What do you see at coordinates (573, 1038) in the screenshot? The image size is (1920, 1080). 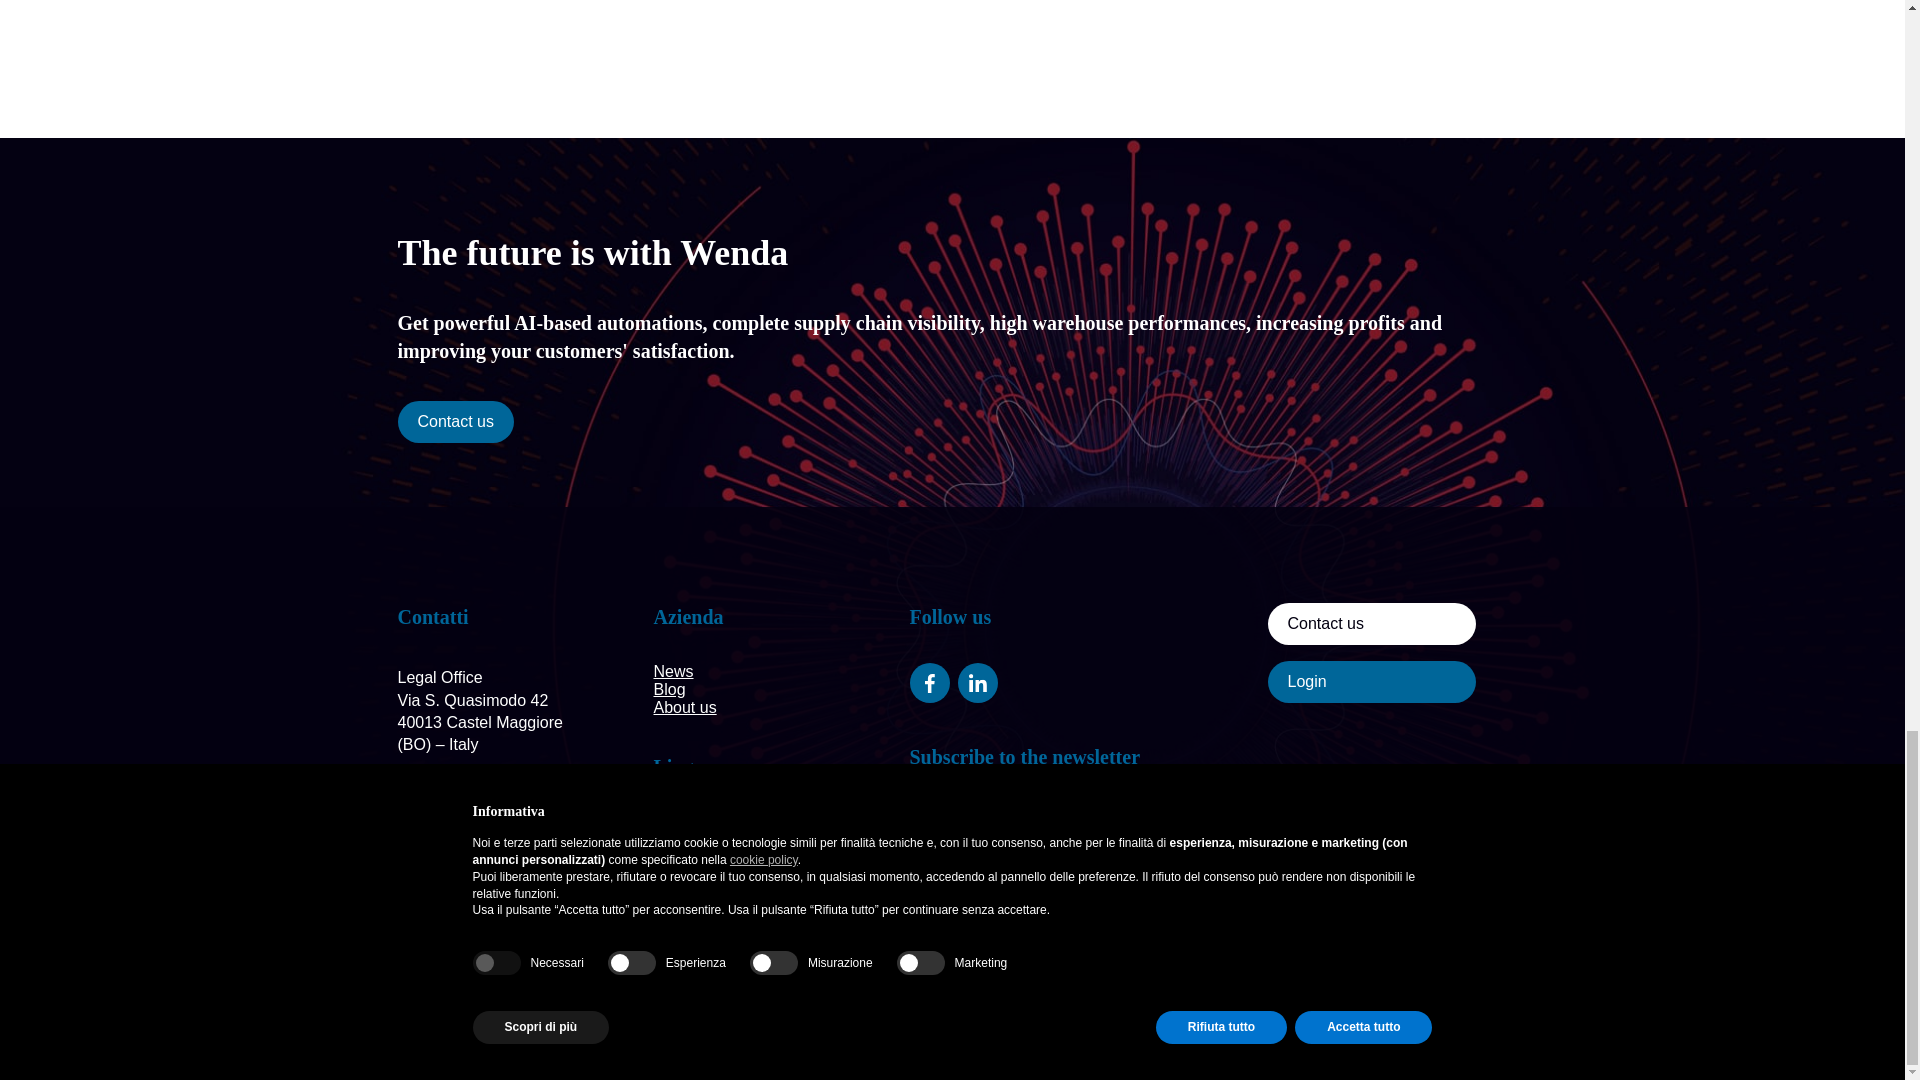 I see `Privacy policy` at bounding box center [573, 1038].